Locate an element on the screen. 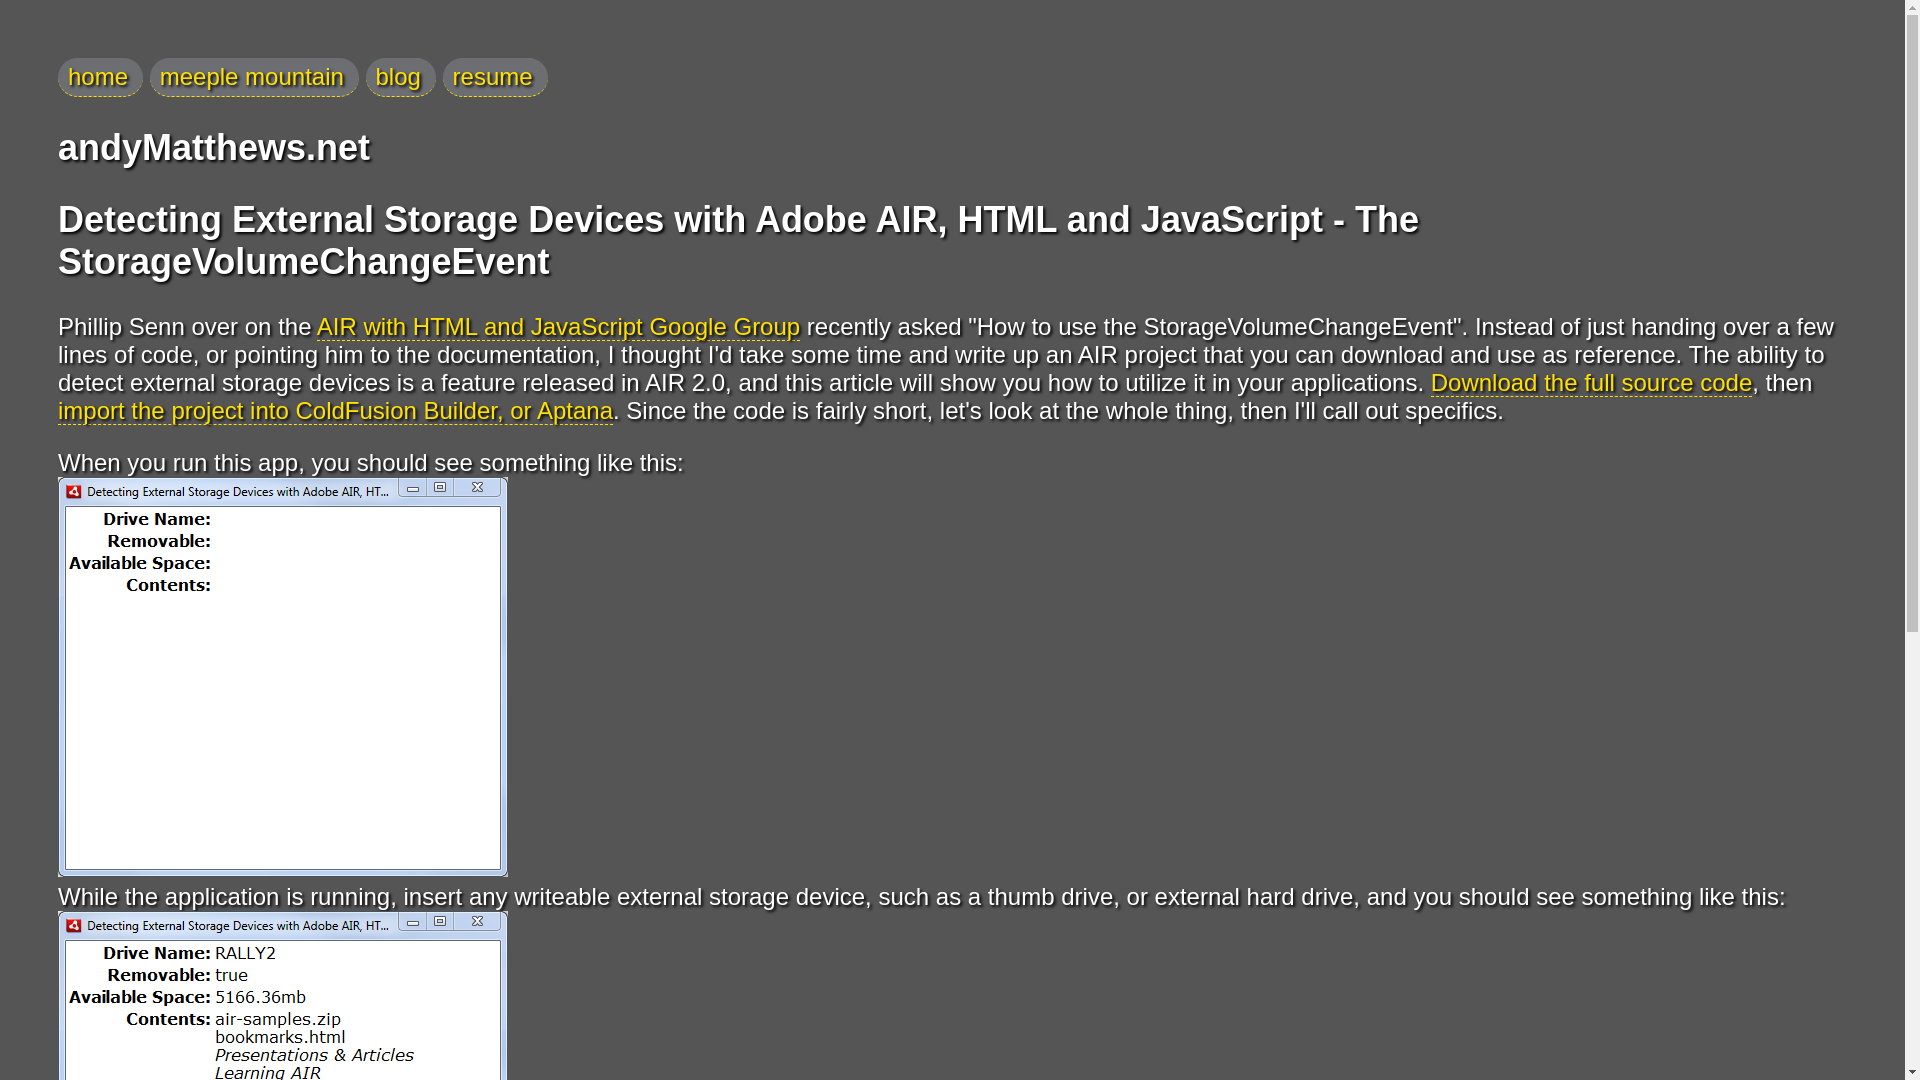 The width and height of the screenshot is (1920, 1080). home is located at coordinates (100, 78).